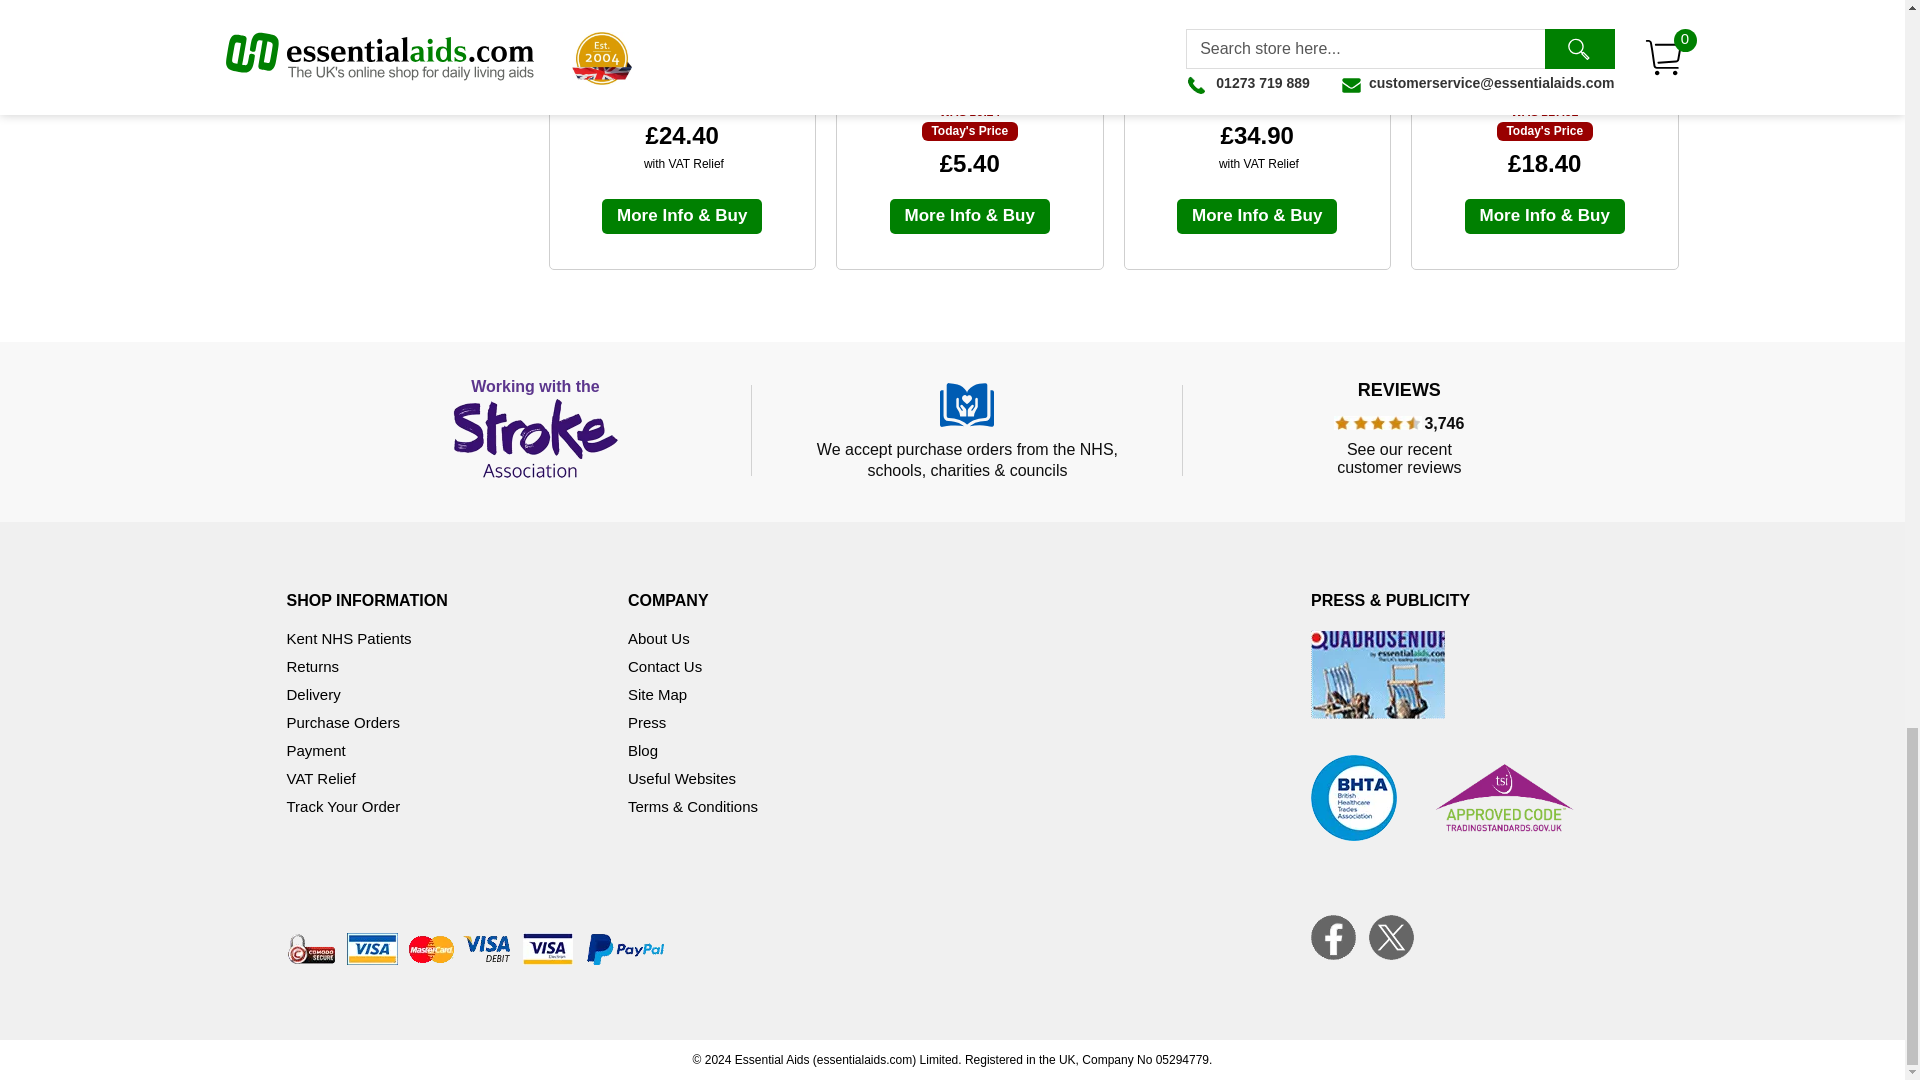 This screenshot has width=1920, height=1080. What do you see at coordinates (312, 694) in the screenshot?
I see `Delivery` at bounding box center [312, 694].